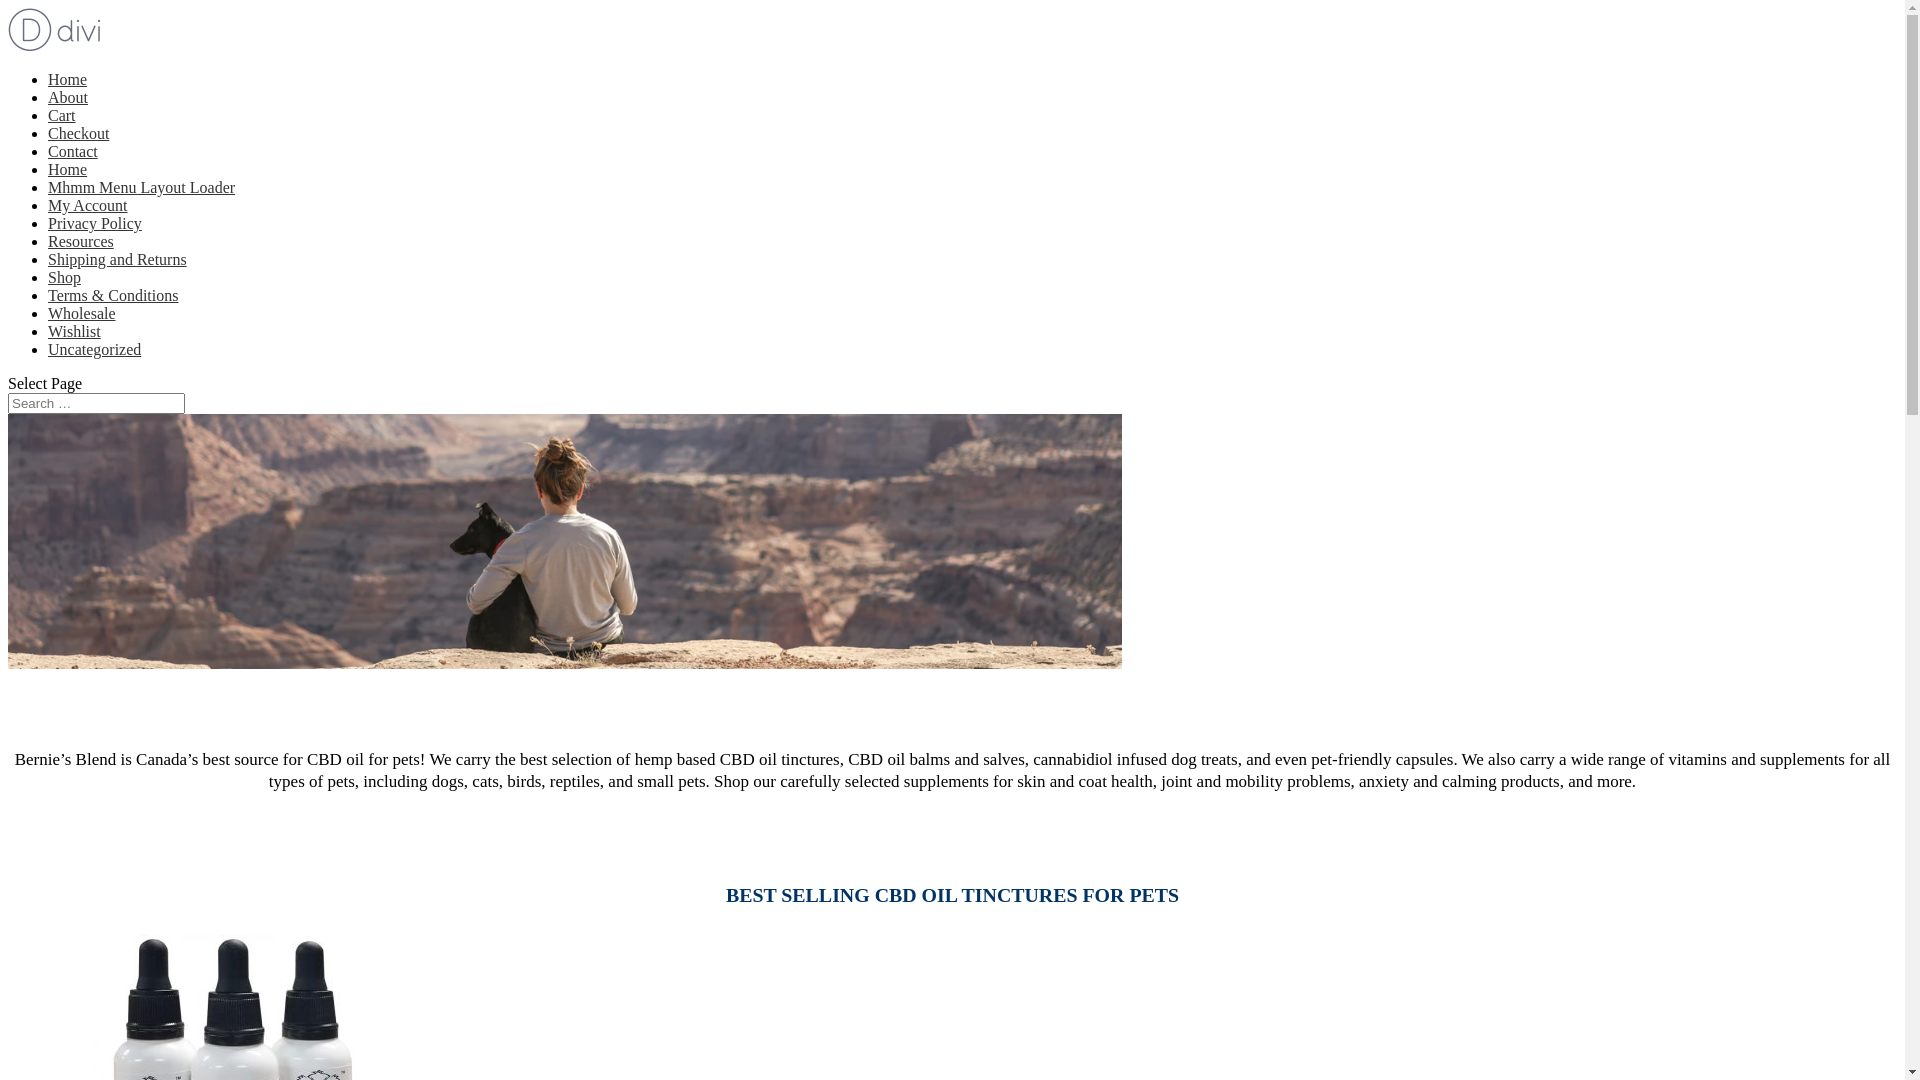 This screenshot has width=1920, height=1080. Describe the element at coordinates (68, 170) in the screenshot. I see `Home` at that location.